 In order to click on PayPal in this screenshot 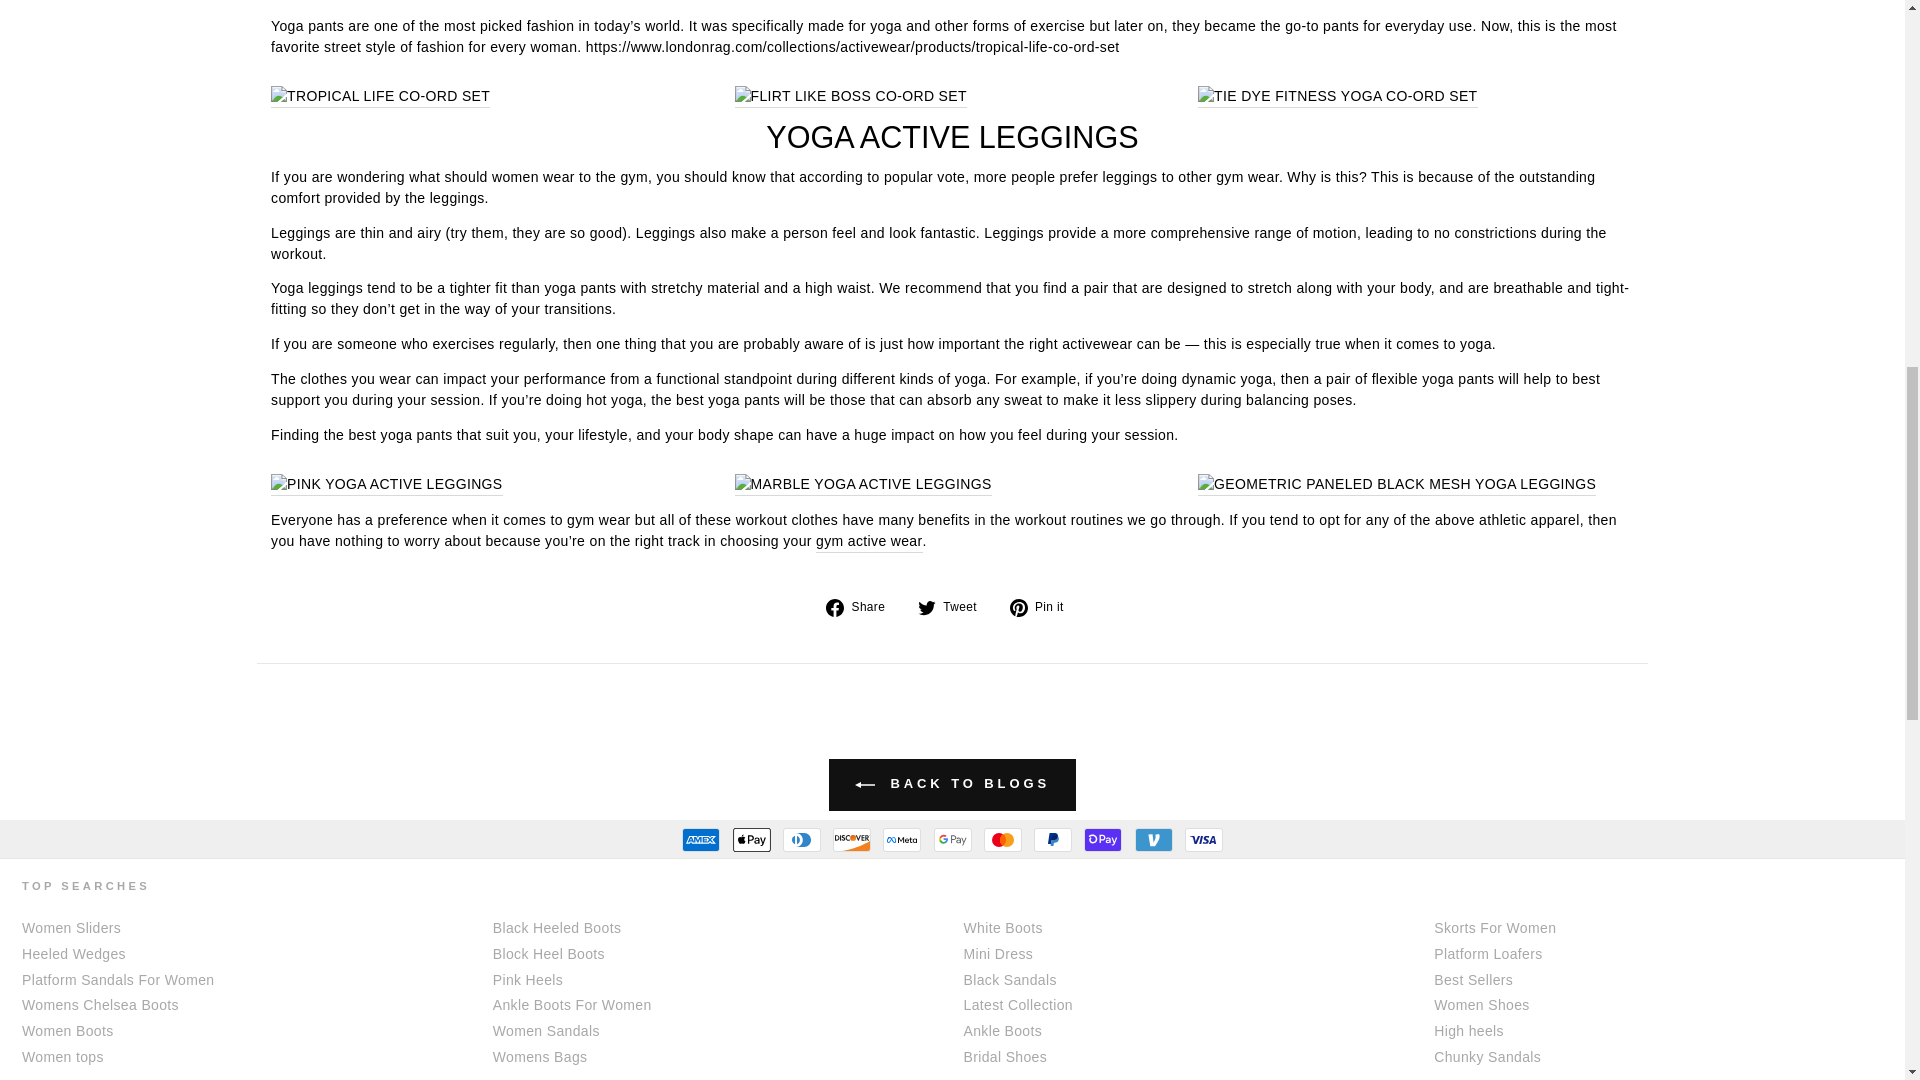, I will do `click(1052, 840)`.